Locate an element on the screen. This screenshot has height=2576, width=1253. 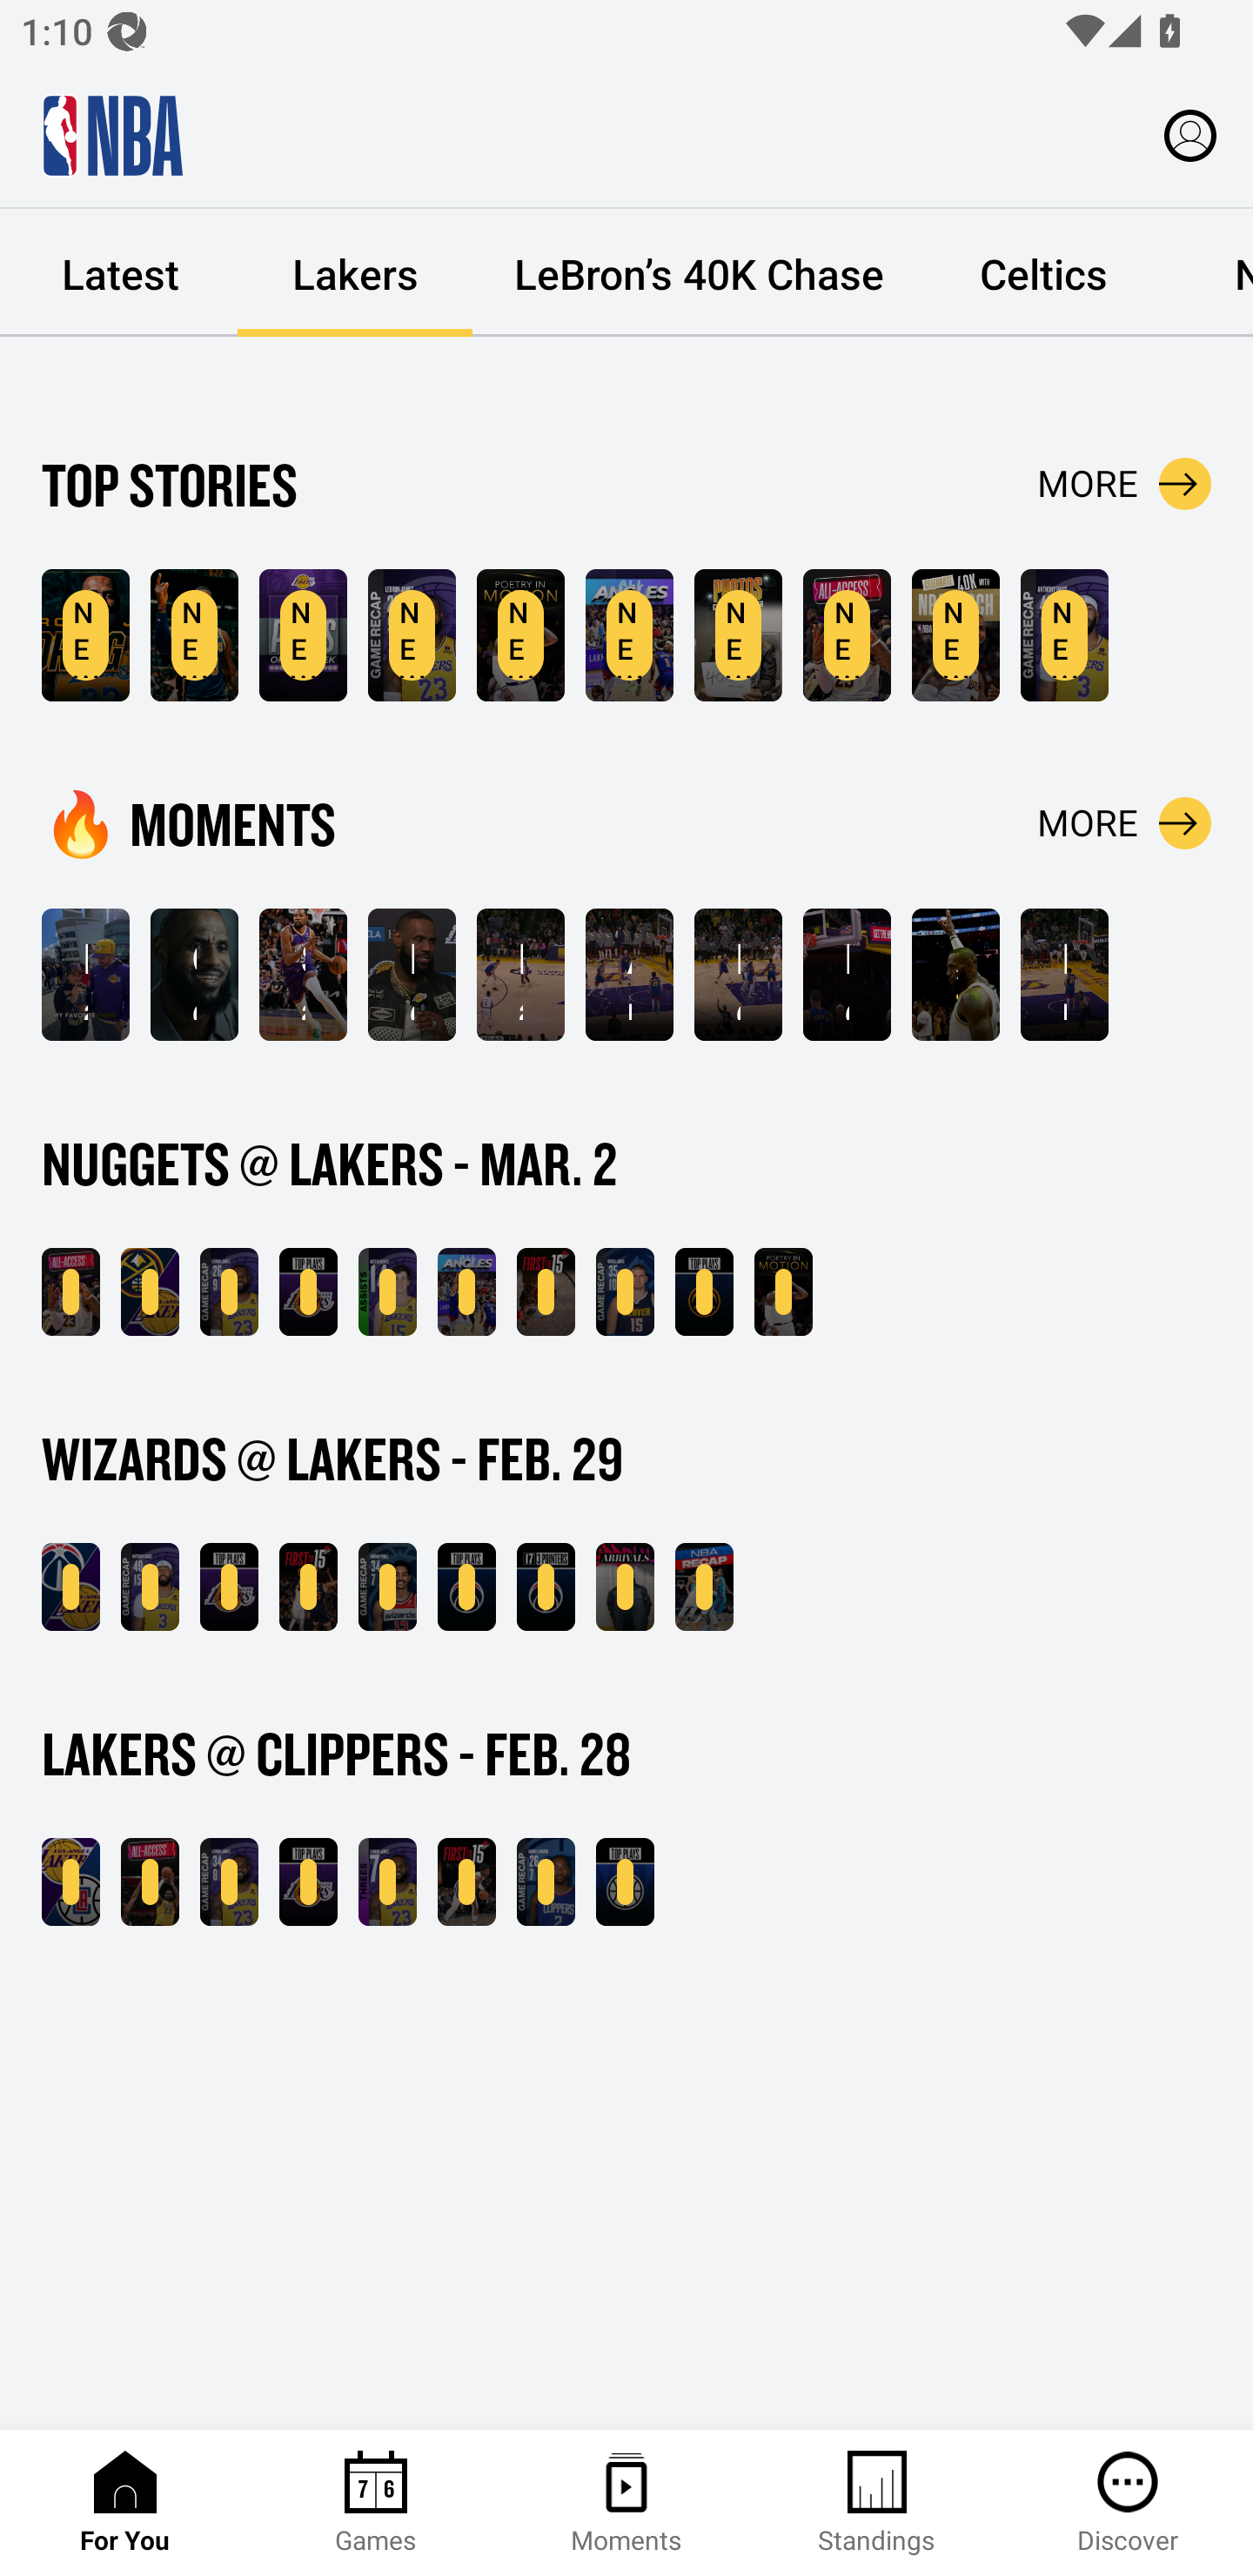
WAS' Top Plays from WAS vs. LAL NEW is located at coordinates (466, 1587).